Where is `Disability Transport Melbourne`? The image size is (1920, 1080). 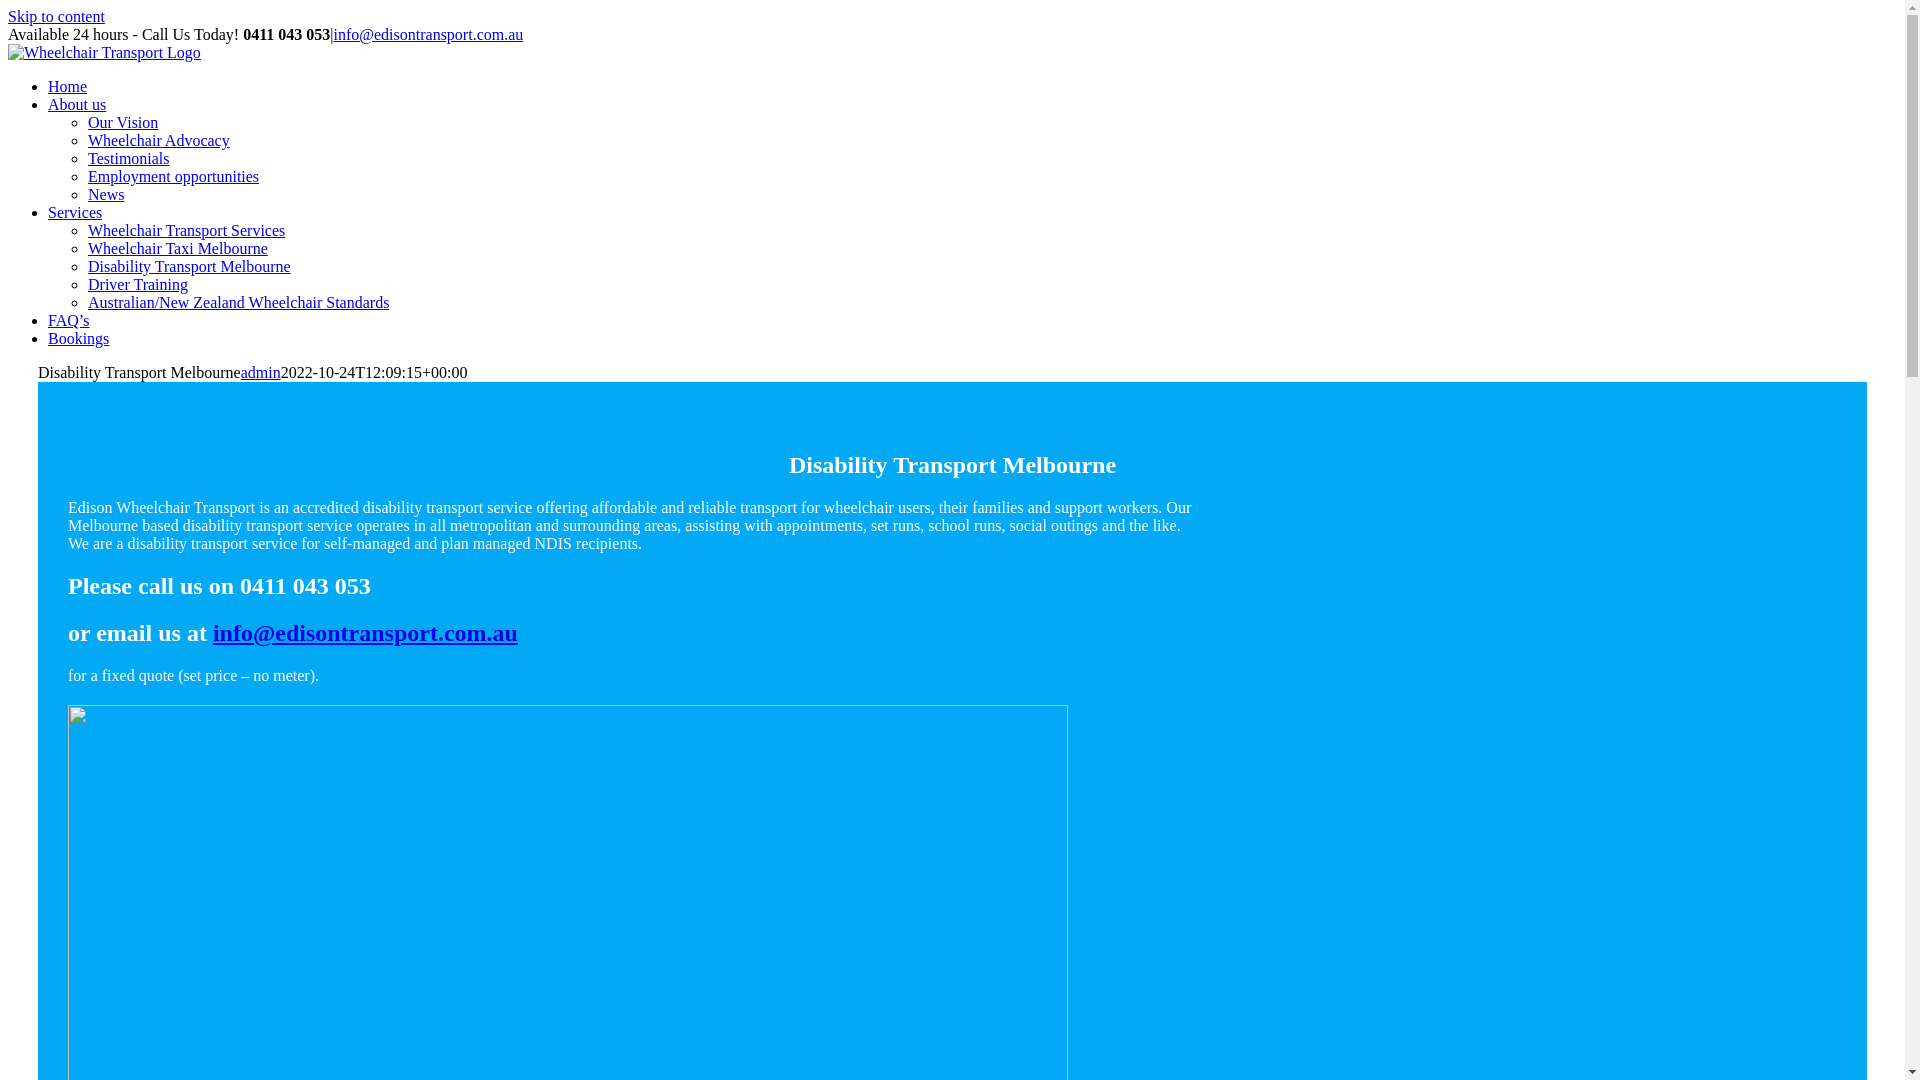 Disability Transport Melbourne is located at coordinates (190, 266).